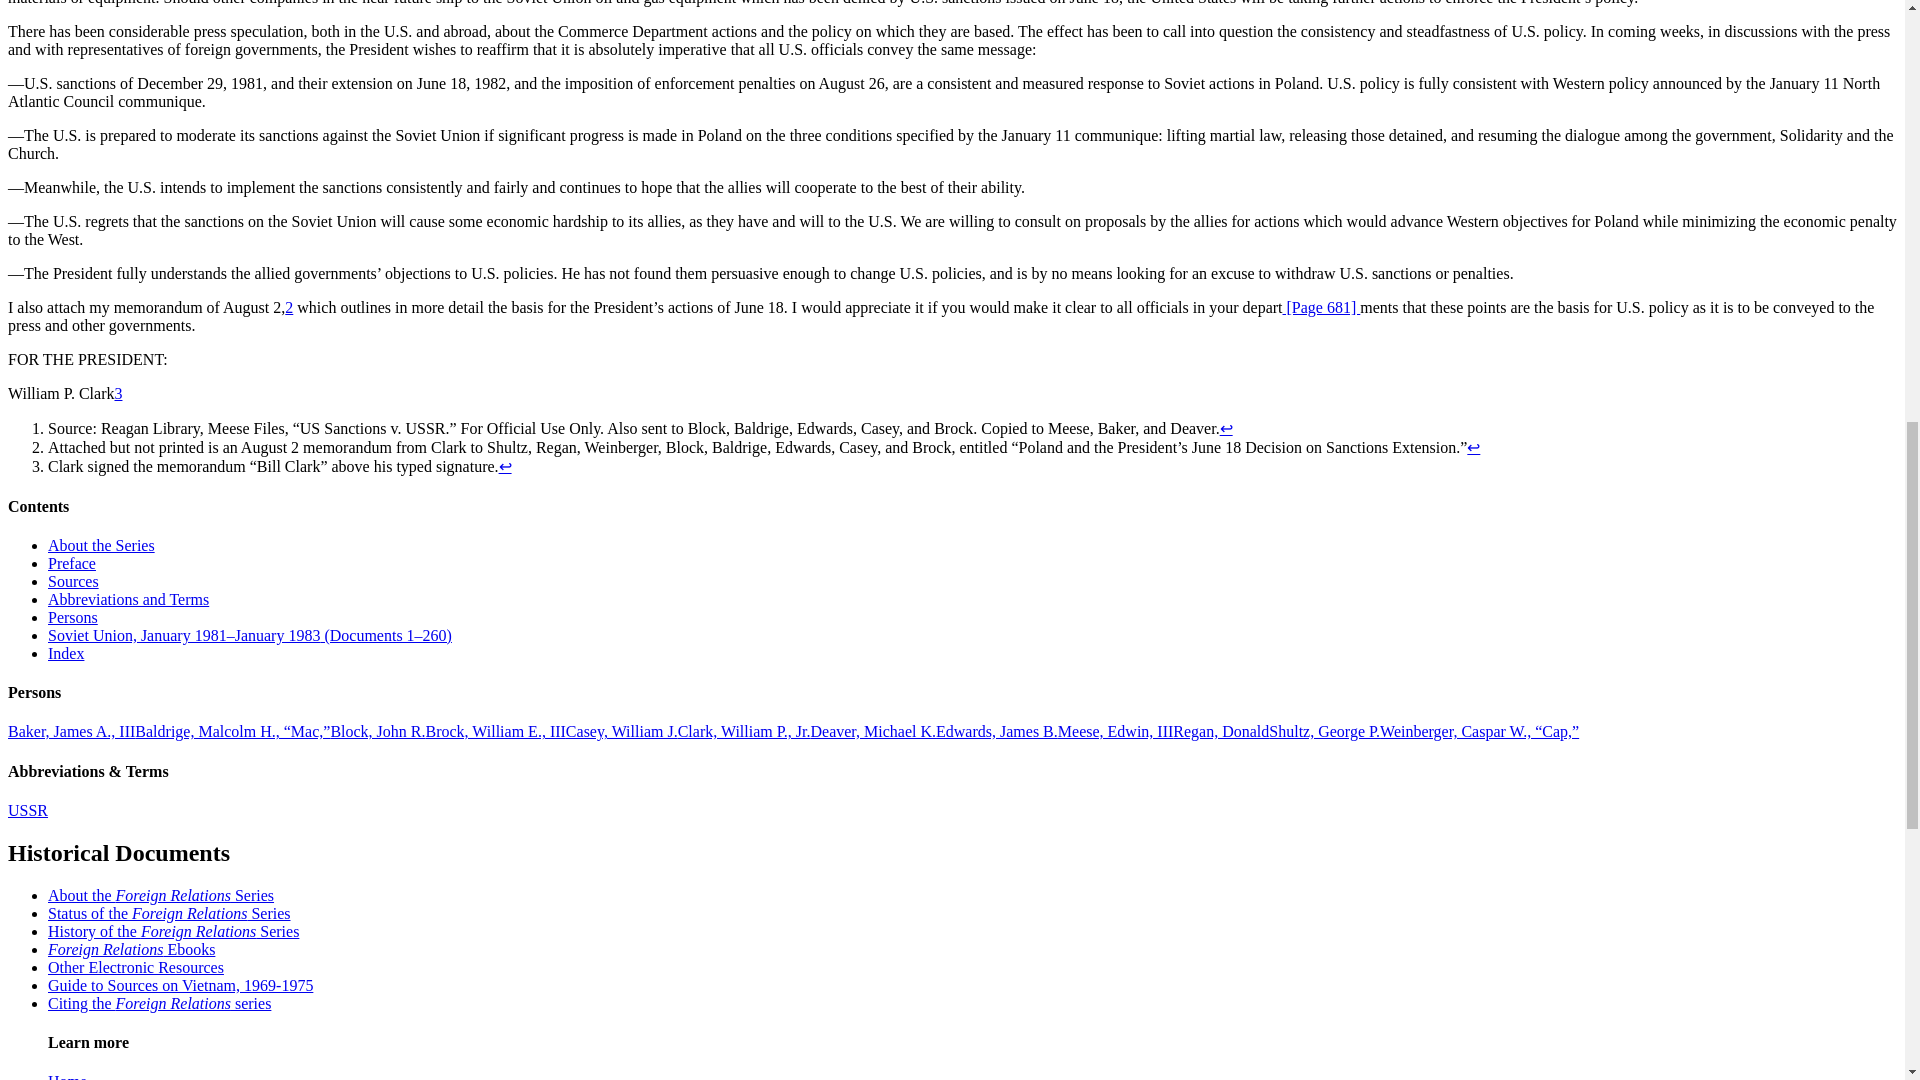 Image resolution: width=1920 pixels, height=1080 pixels. What do you see at coordinates (1324, 730) in the screenshot?
I see `Secretary of State from July 16, 1982, to January 20, 1989` at bounding box center [1324, 730].